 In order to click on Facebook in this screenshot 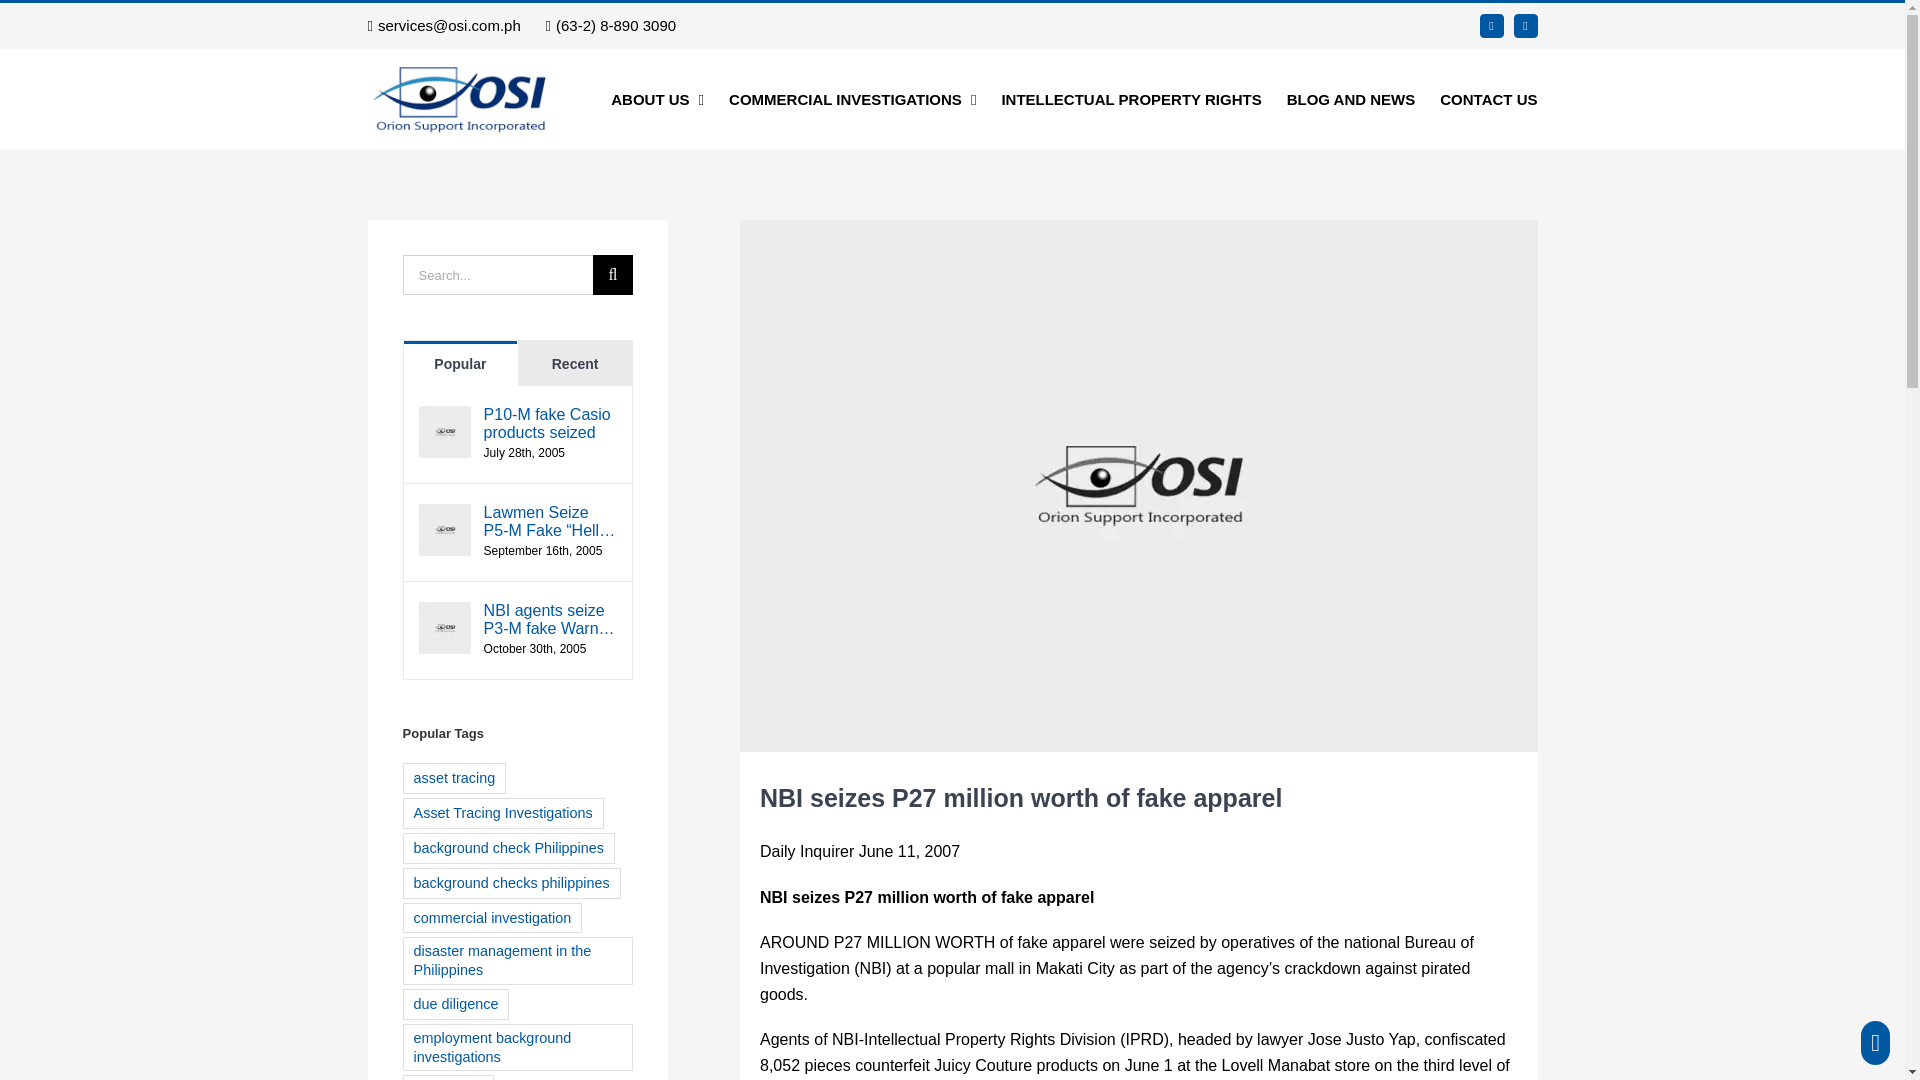, I will do `click(1492, 26)`.